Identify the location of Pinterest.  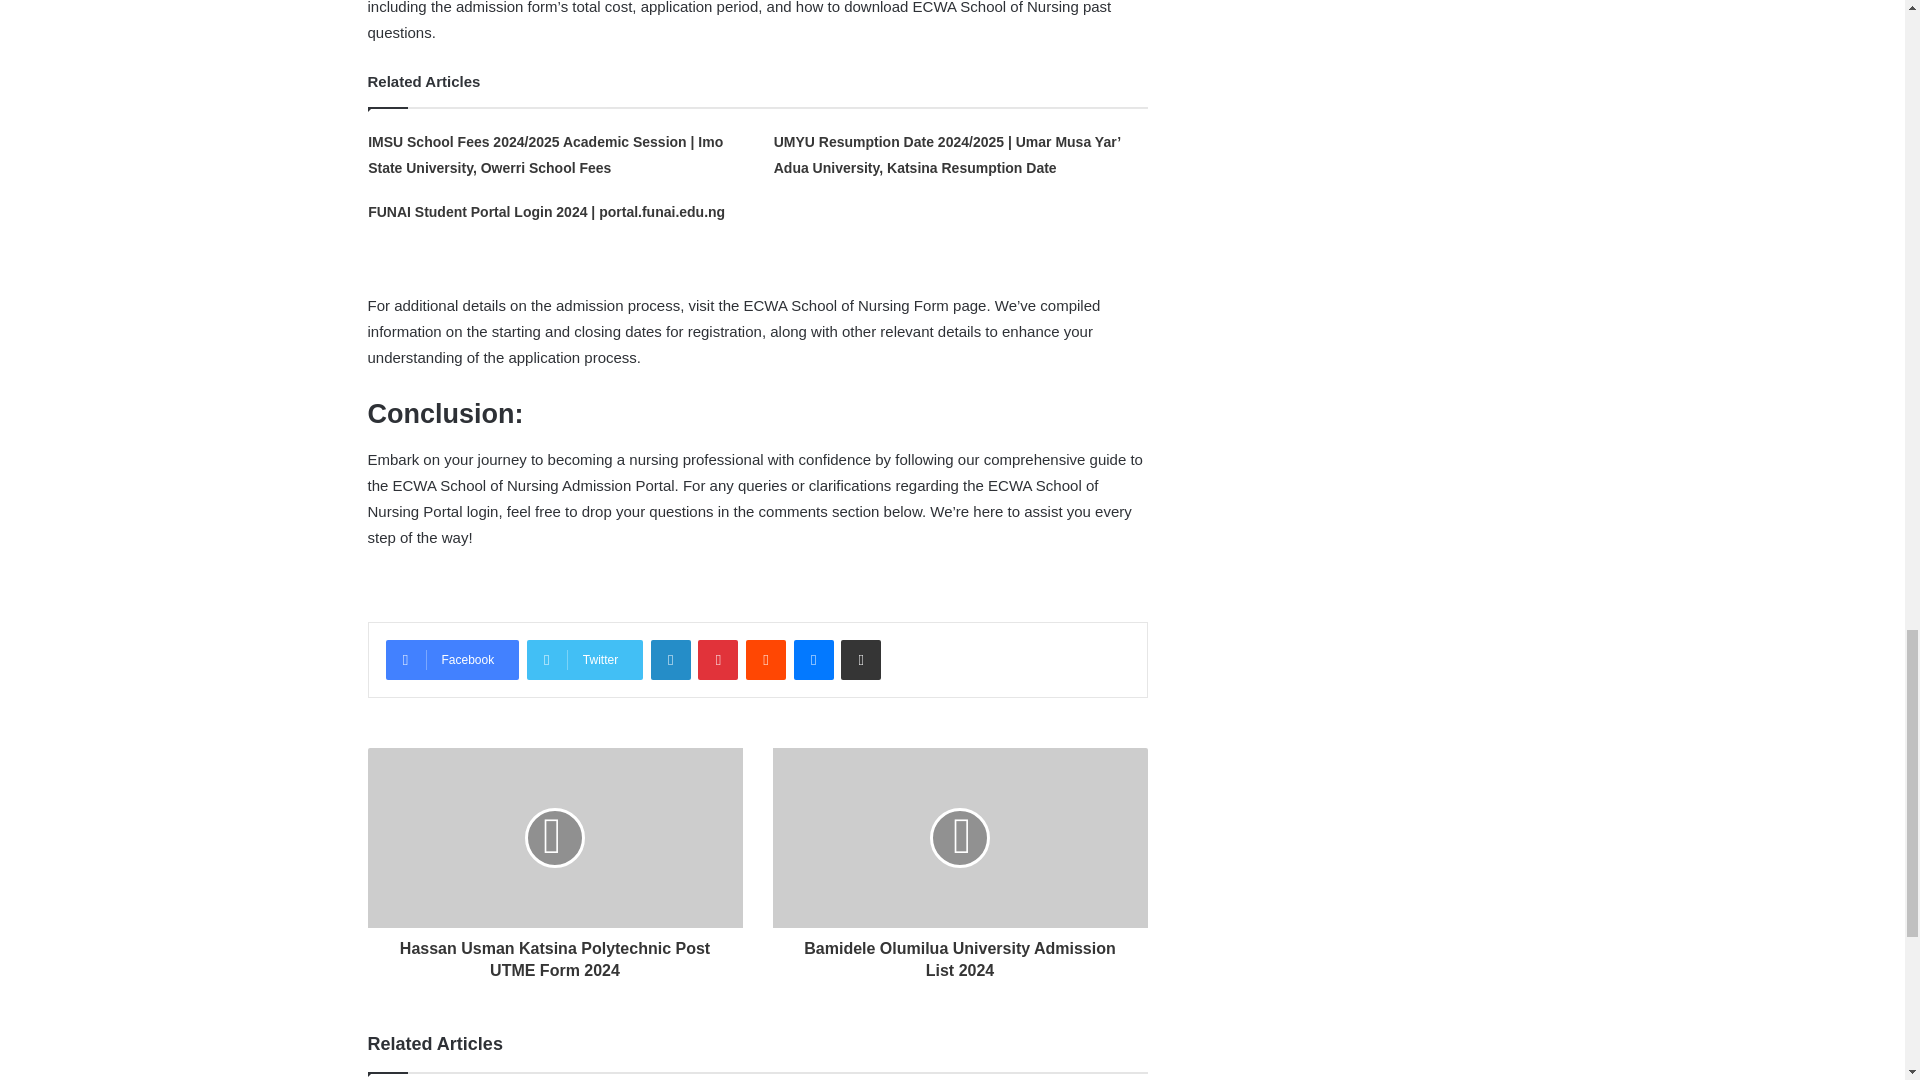
(718, 660).